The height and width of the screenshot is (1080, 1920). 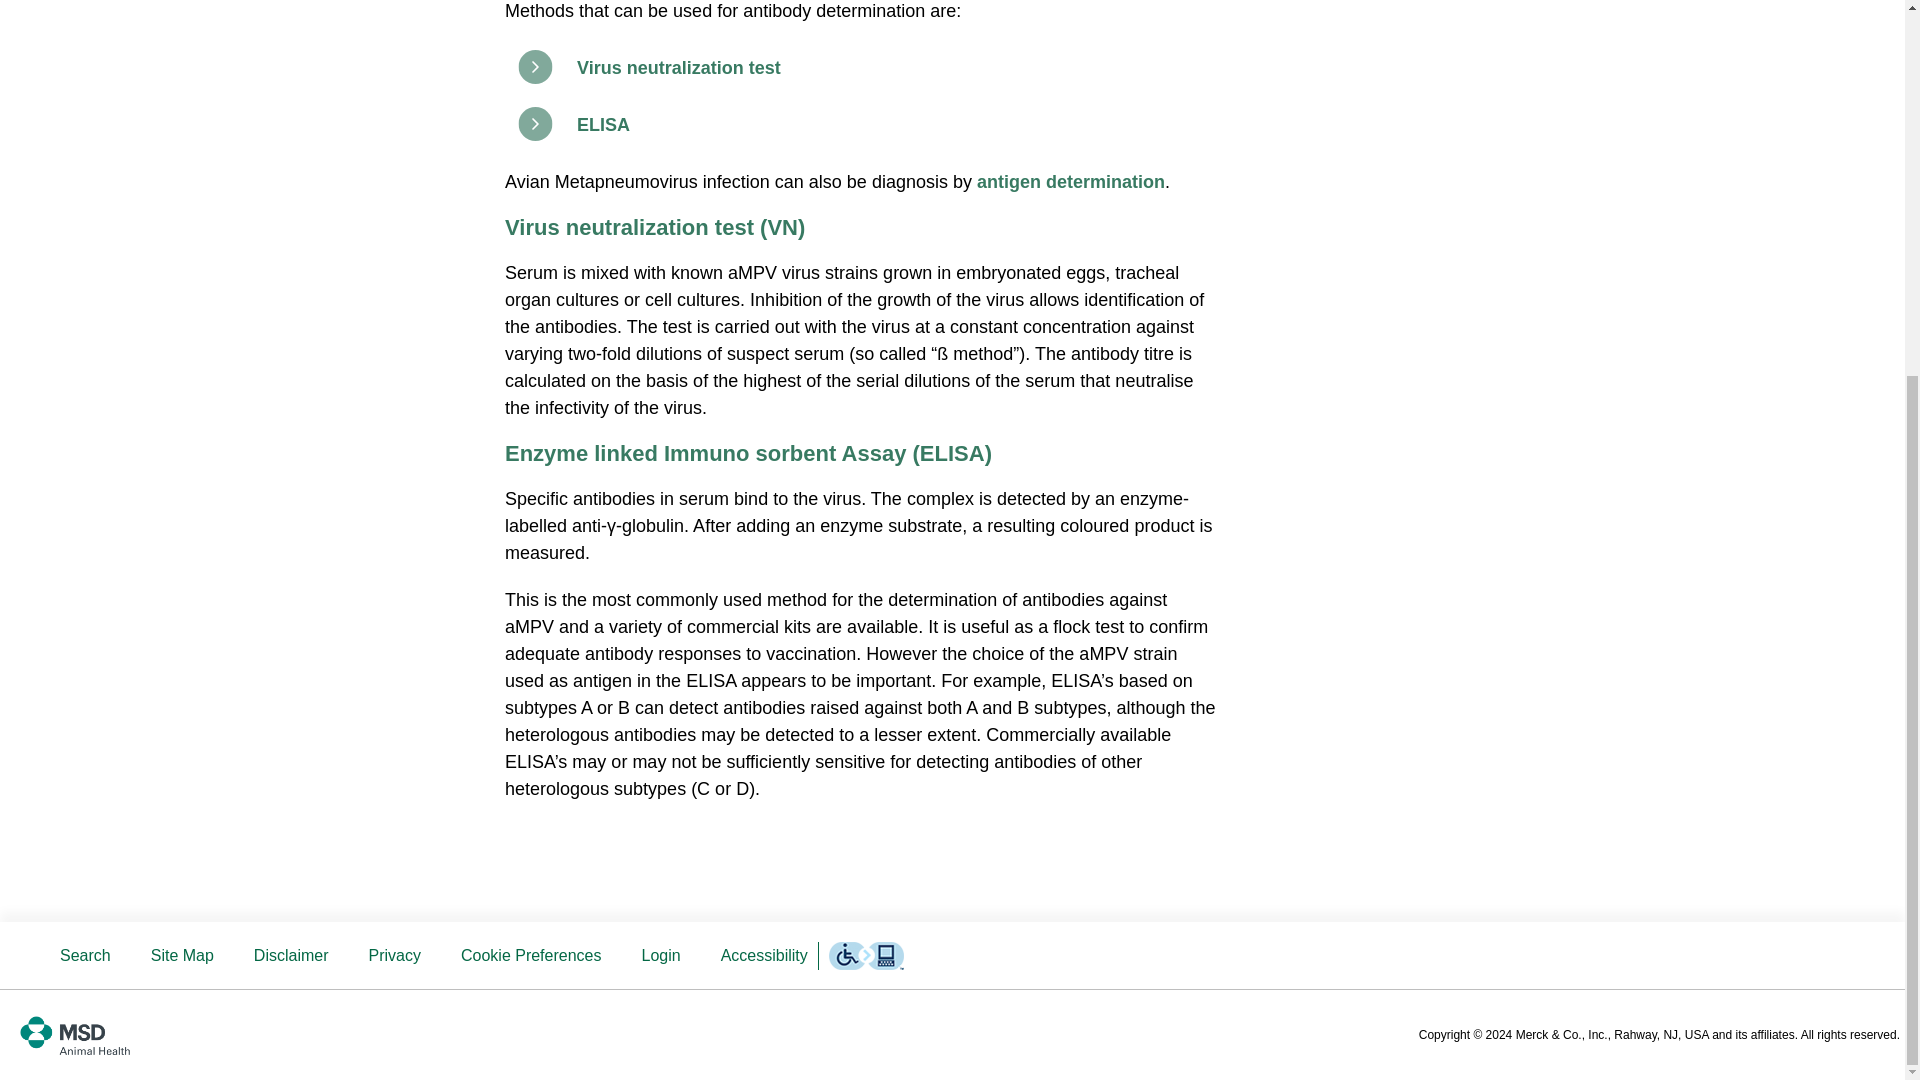 What do you see at coordinates (603, 124) in the screenshot?
I see `ELISA` at bounding box center [603, 124].